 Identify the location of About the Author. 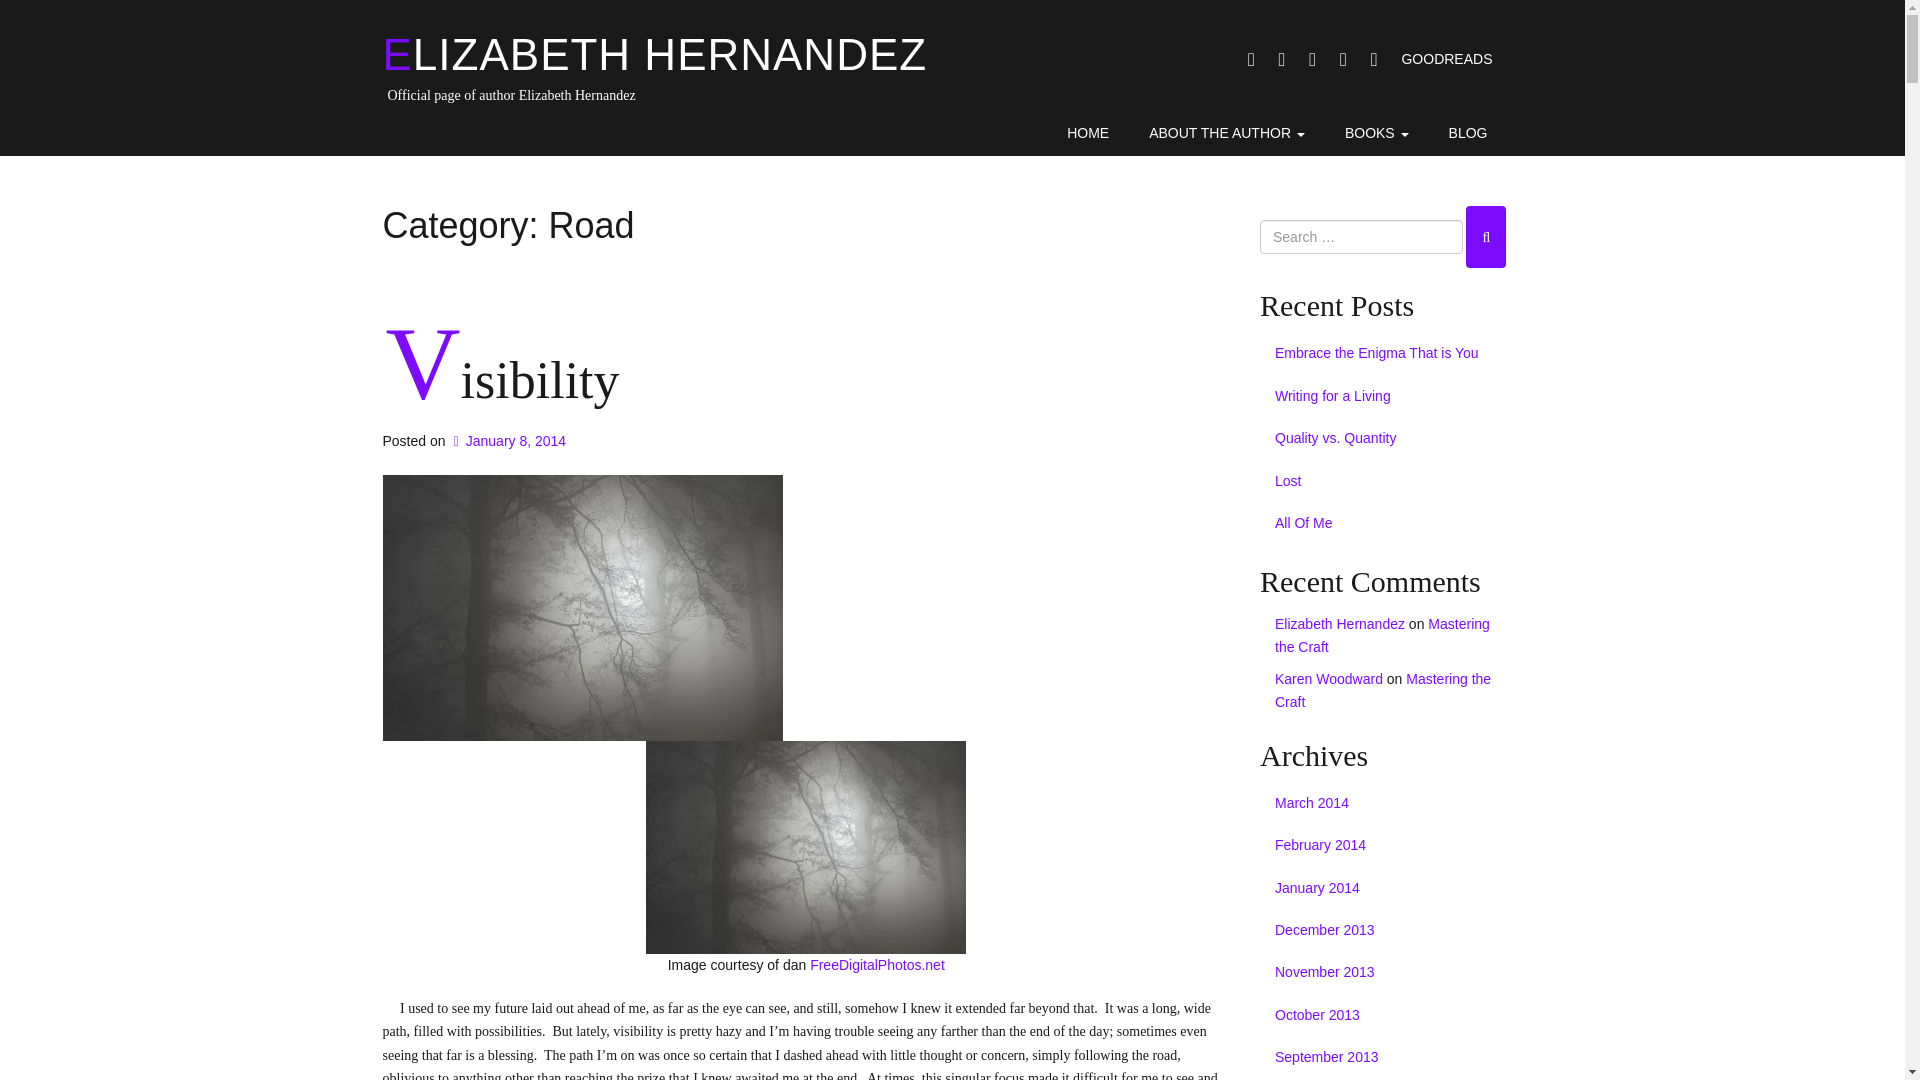
(1226, 134).